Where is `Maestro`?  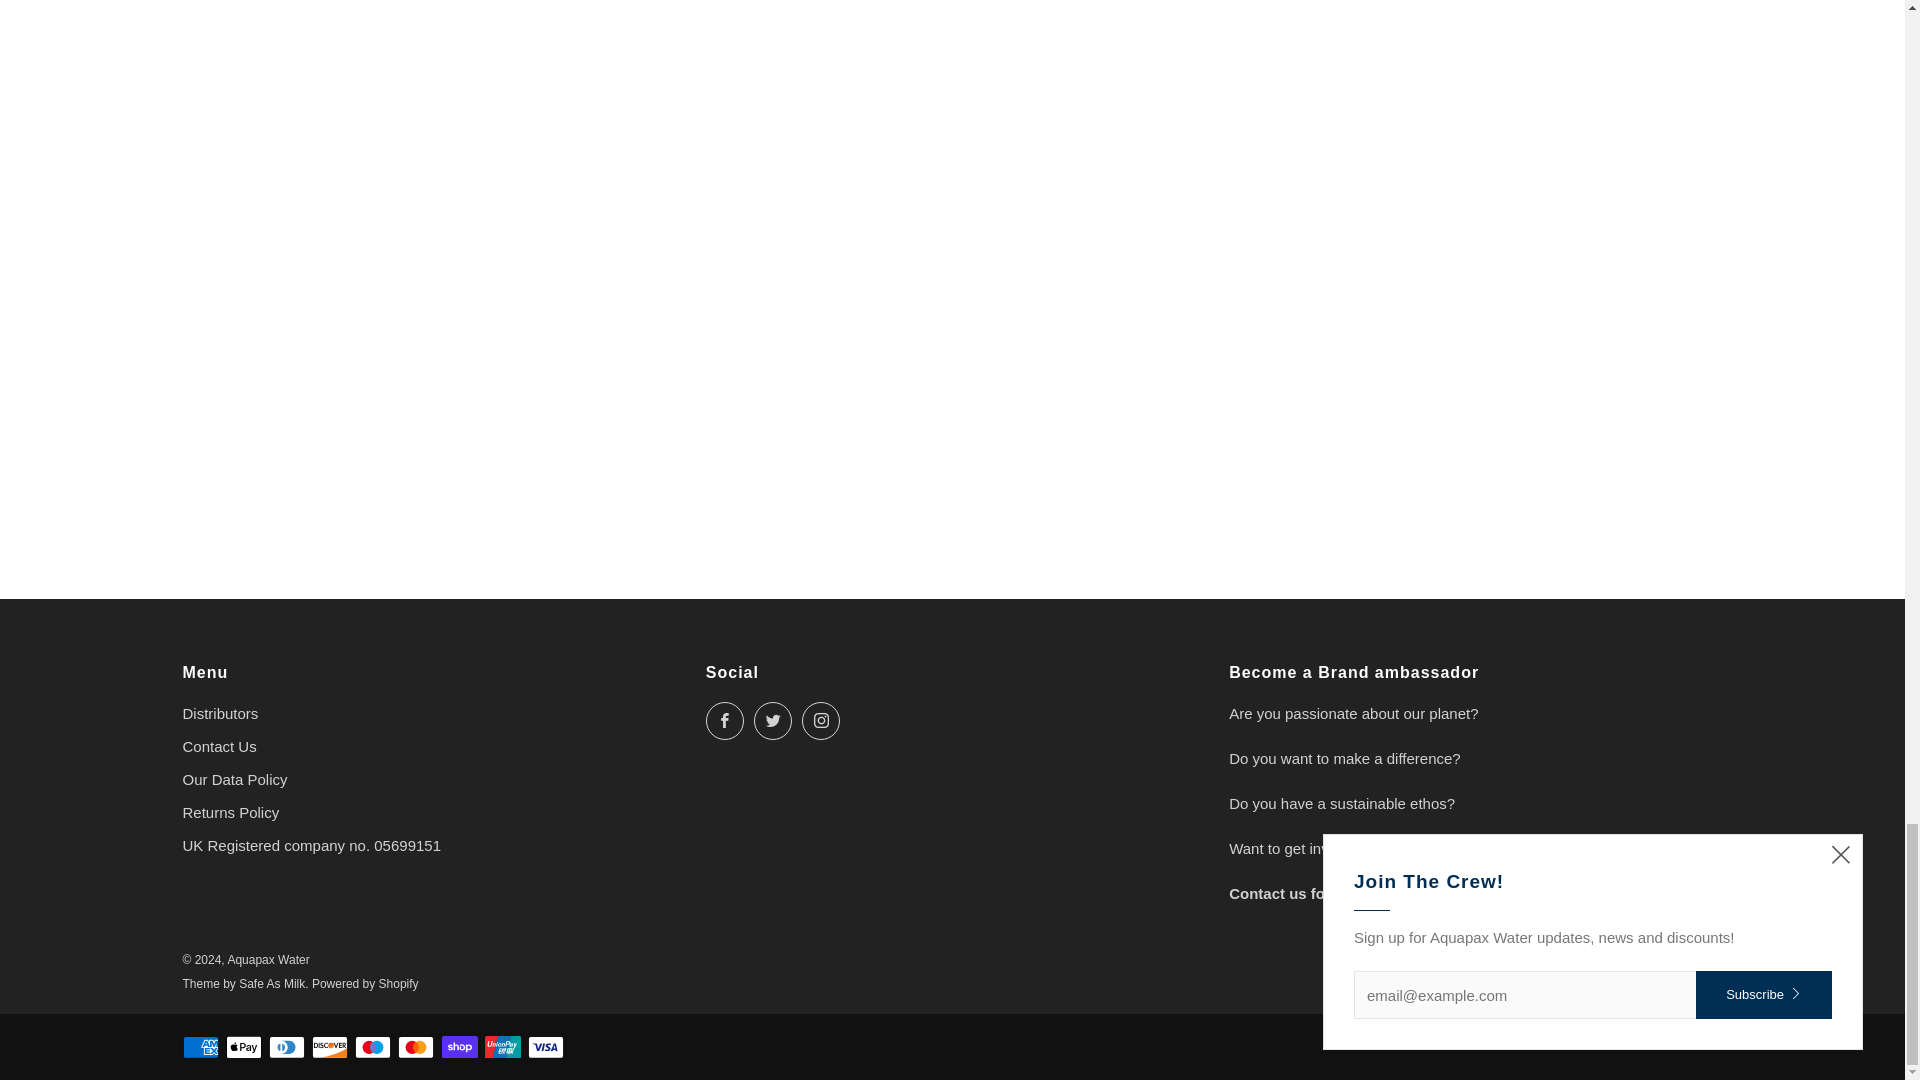
Maestro is located at coordinates (373, 1048).